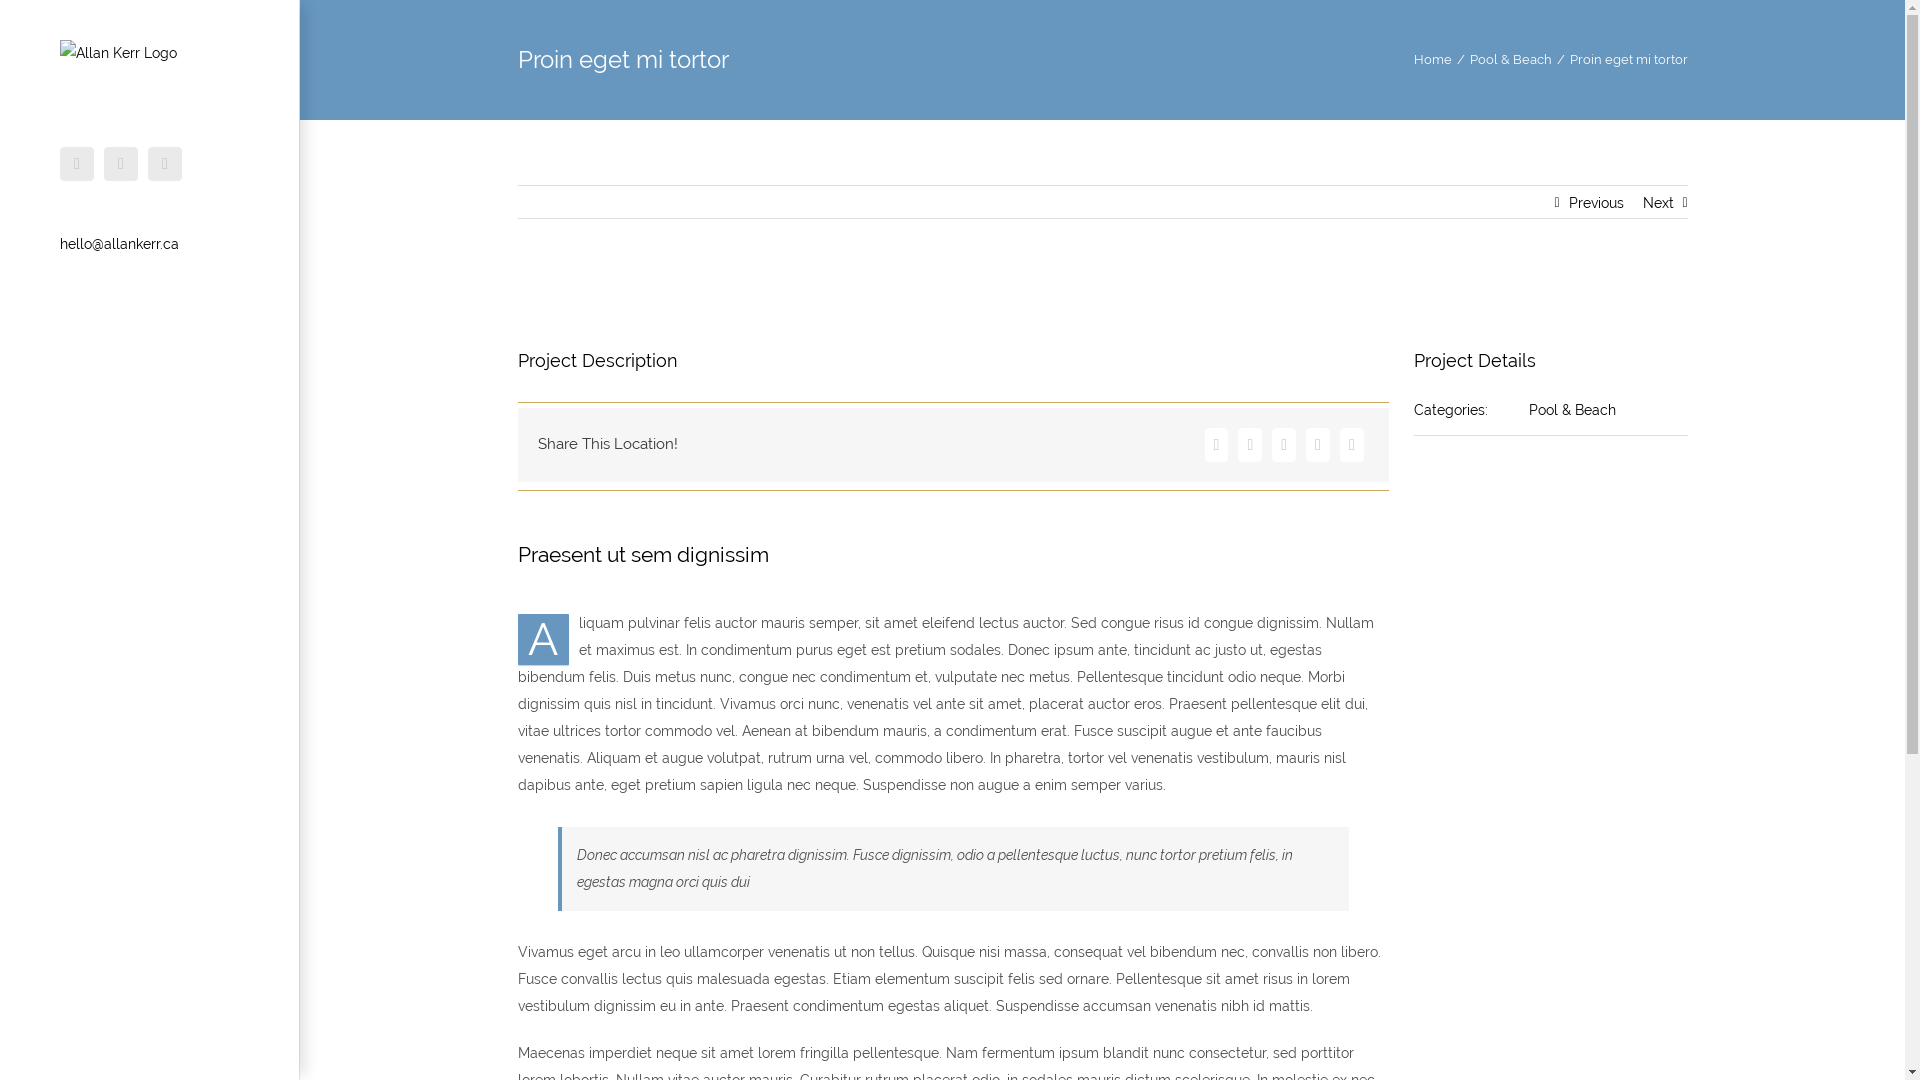 The height and width of the screenshot is (1080, 1920). Describe the element at coordinates (120, 244) in the screenshot. I see `hello@allankerr.ca` at that location.